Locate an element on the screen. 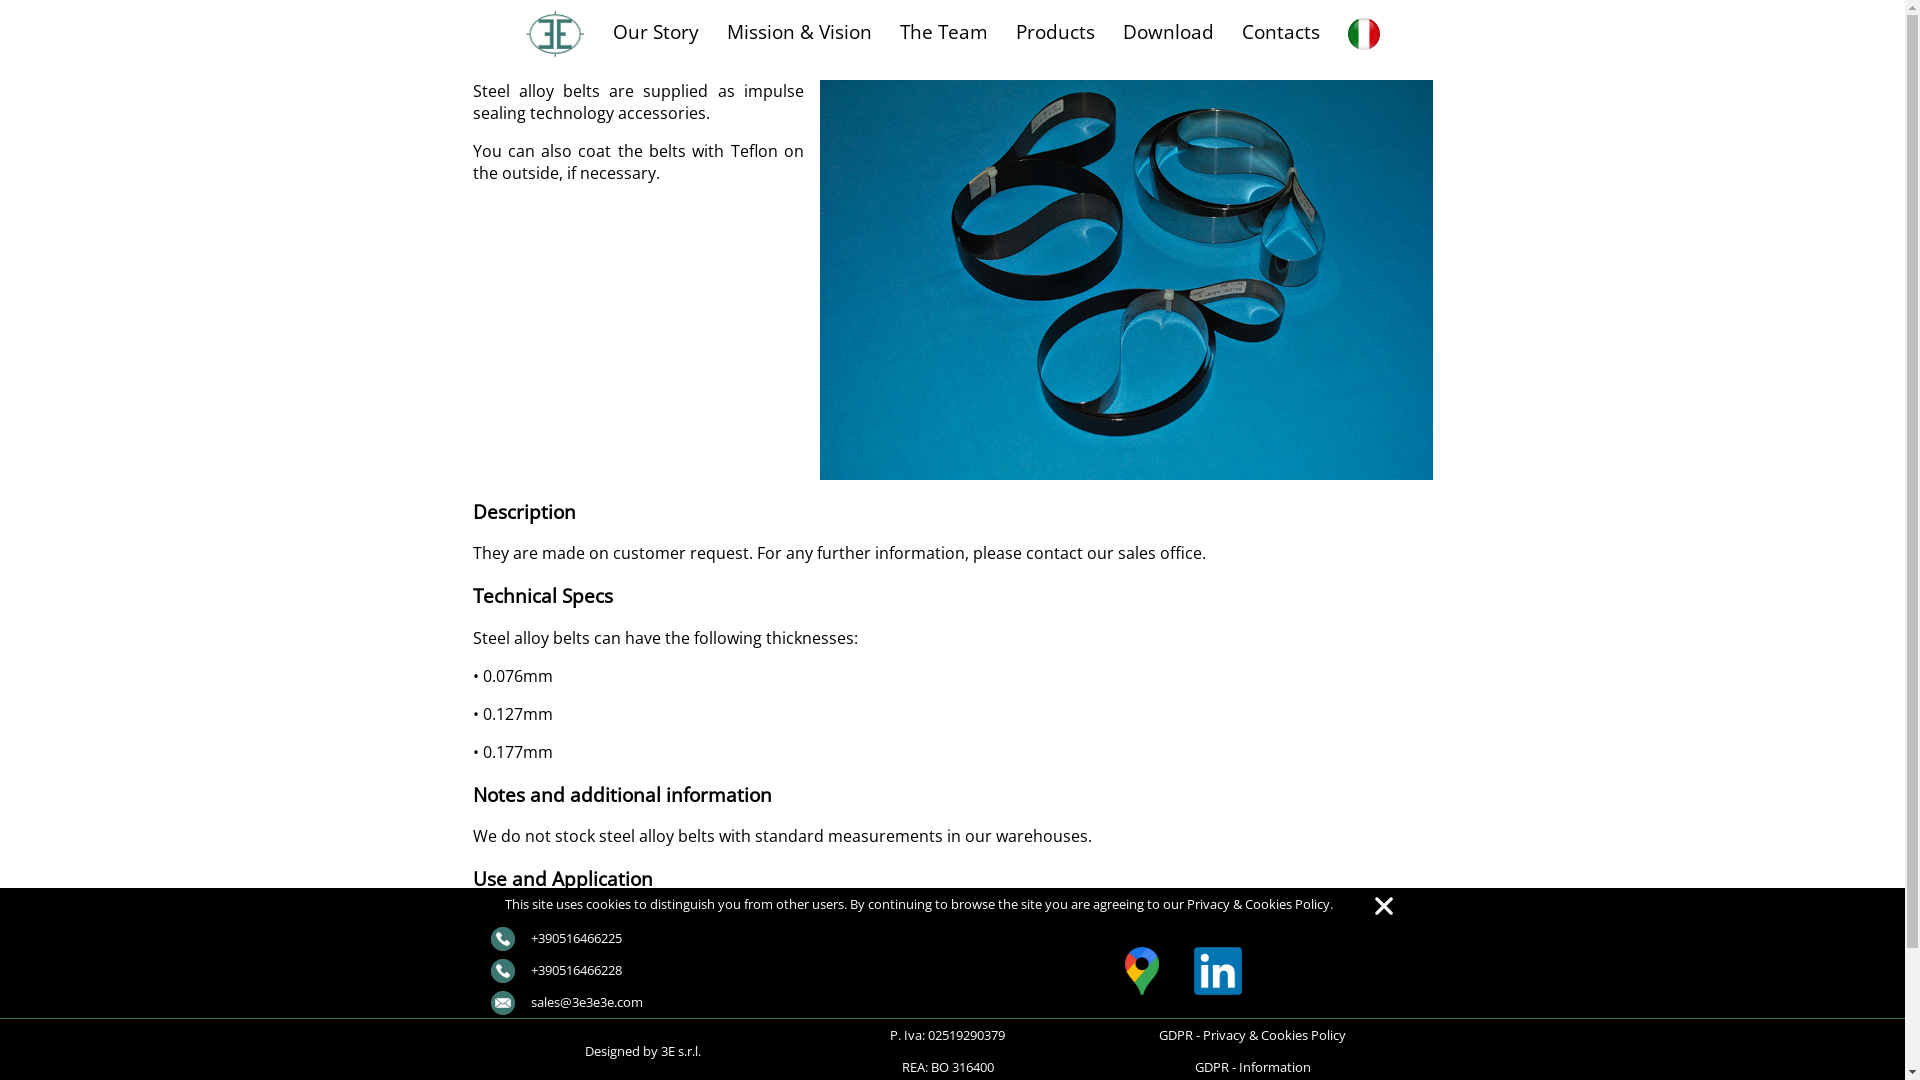 Image resolution: width=1920 pixels, height=1080 pixels. Download is located at coordinates (1168, 32).